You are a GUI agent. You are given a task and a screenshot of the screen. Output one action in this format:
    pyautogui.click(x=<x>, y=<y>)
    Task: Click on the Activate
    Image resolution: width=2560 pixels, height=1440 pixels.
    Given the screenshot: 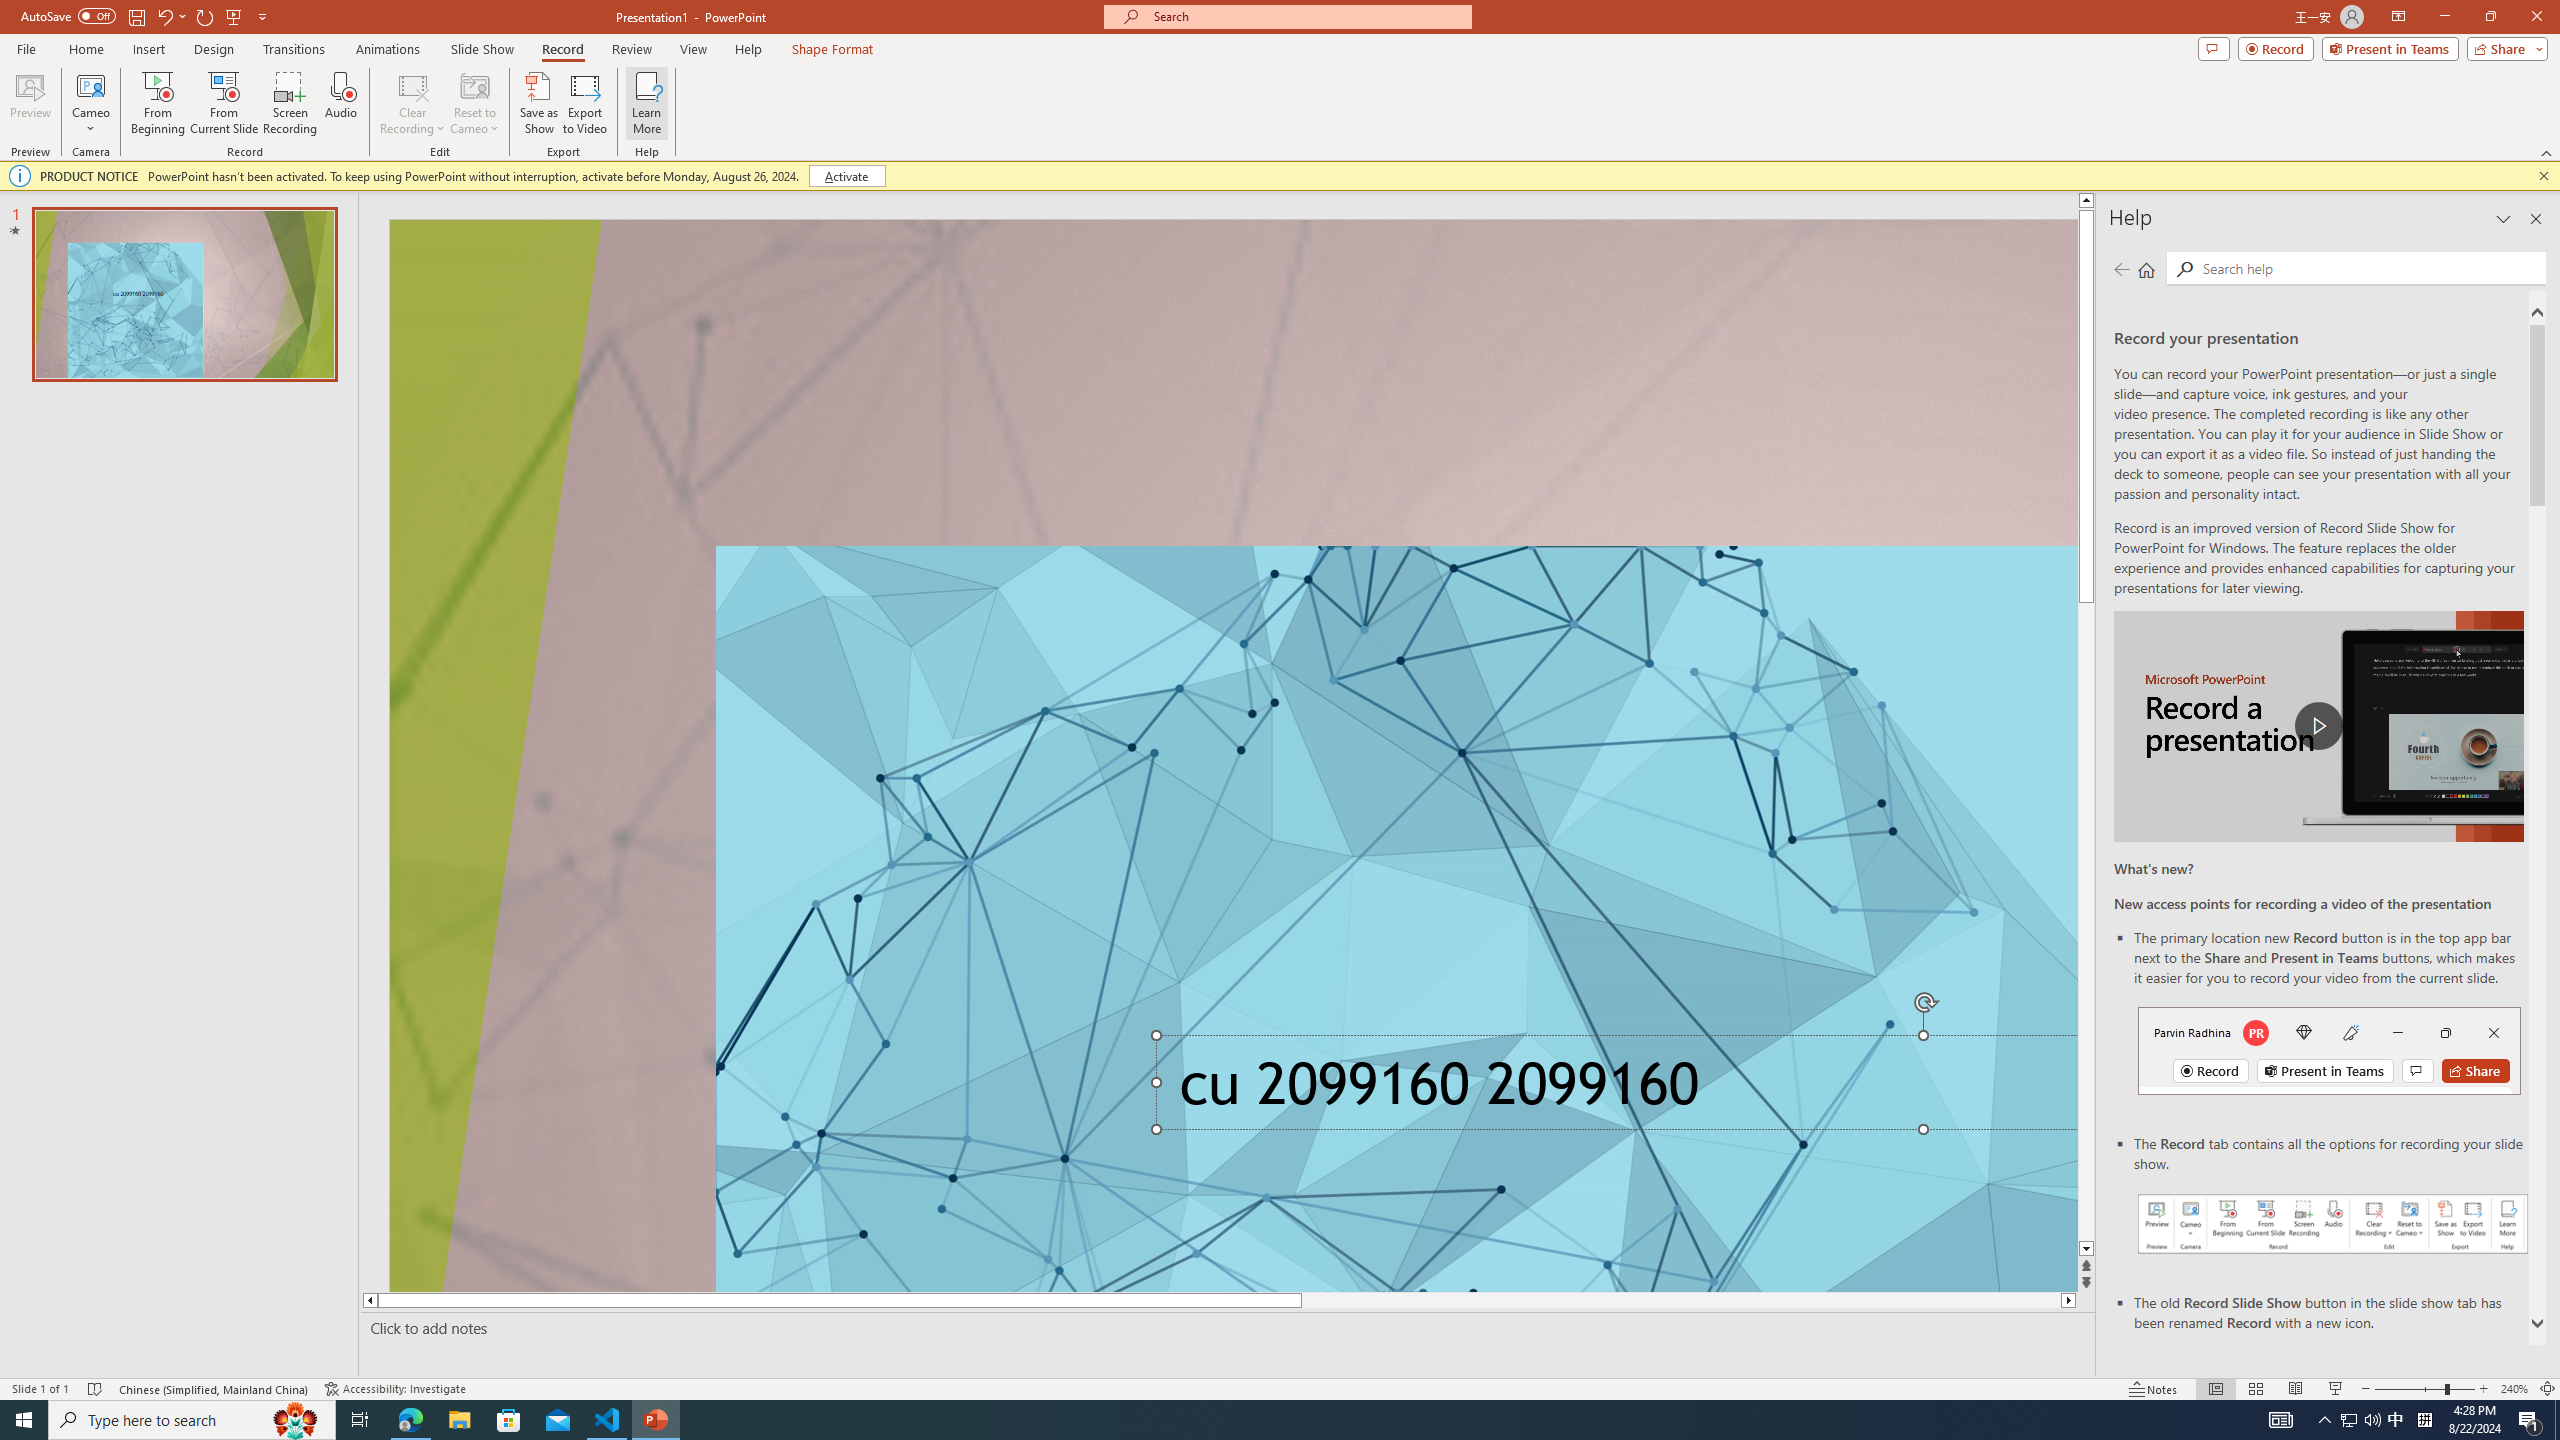 What is the action you would take?
    pyautogui.click(x=846, y=176)
    